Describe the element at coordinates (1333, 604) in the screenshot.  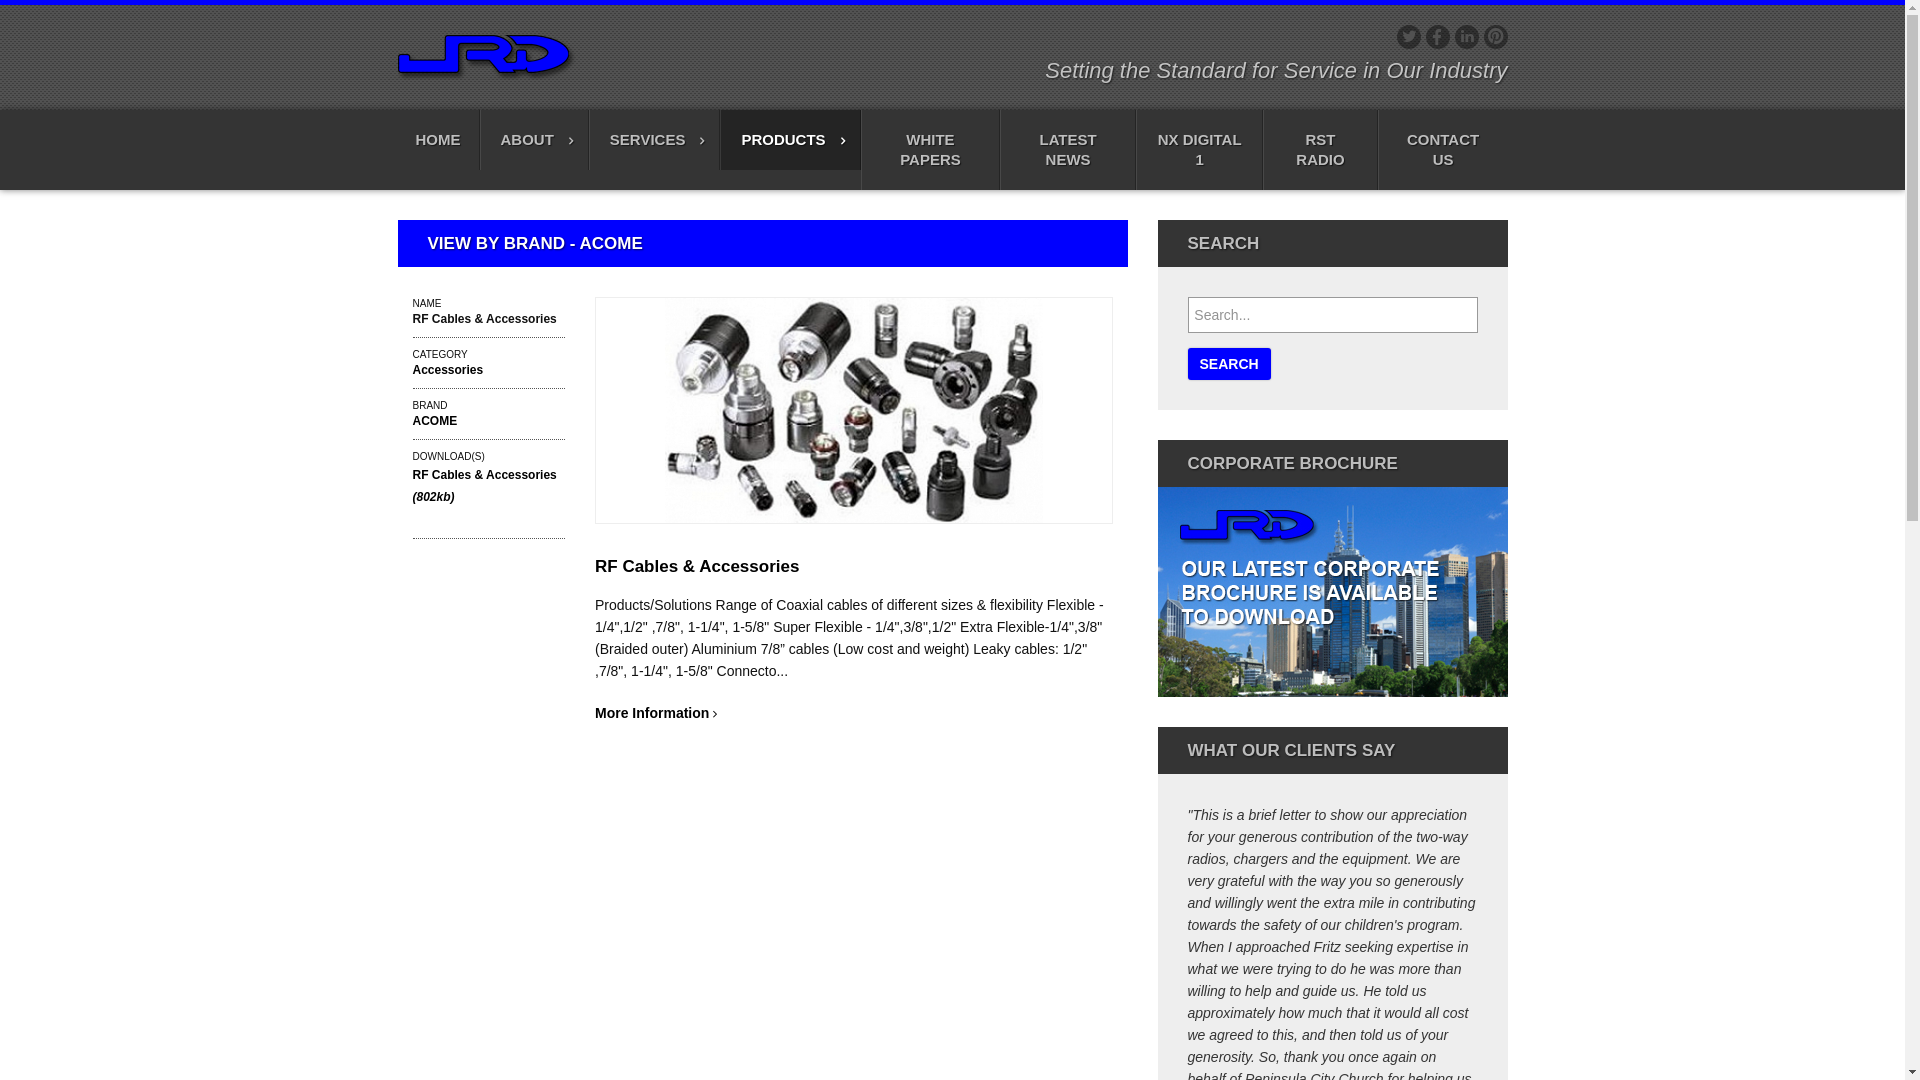
I see `Corporate Brochure` at that location.